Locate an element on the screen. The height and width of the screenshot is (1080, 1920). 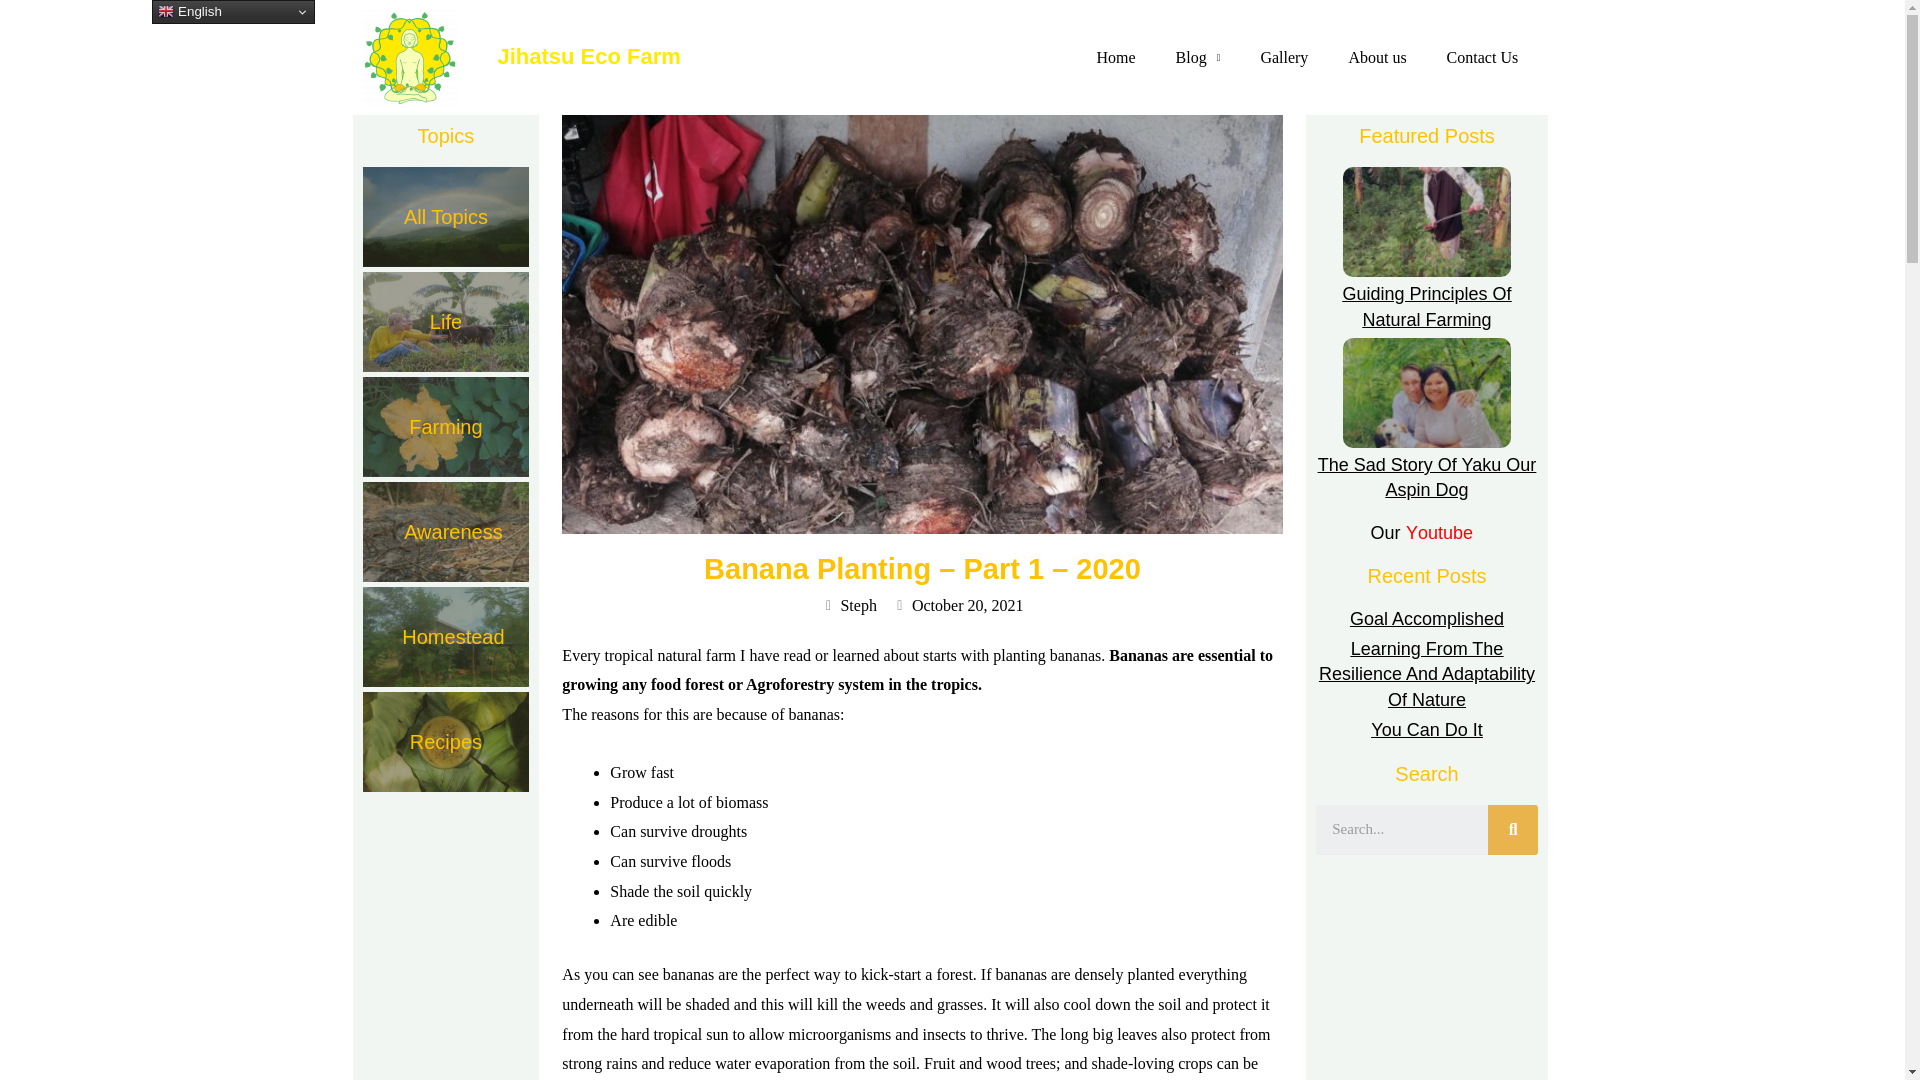
Recipes is located at coordinates (446, 742).